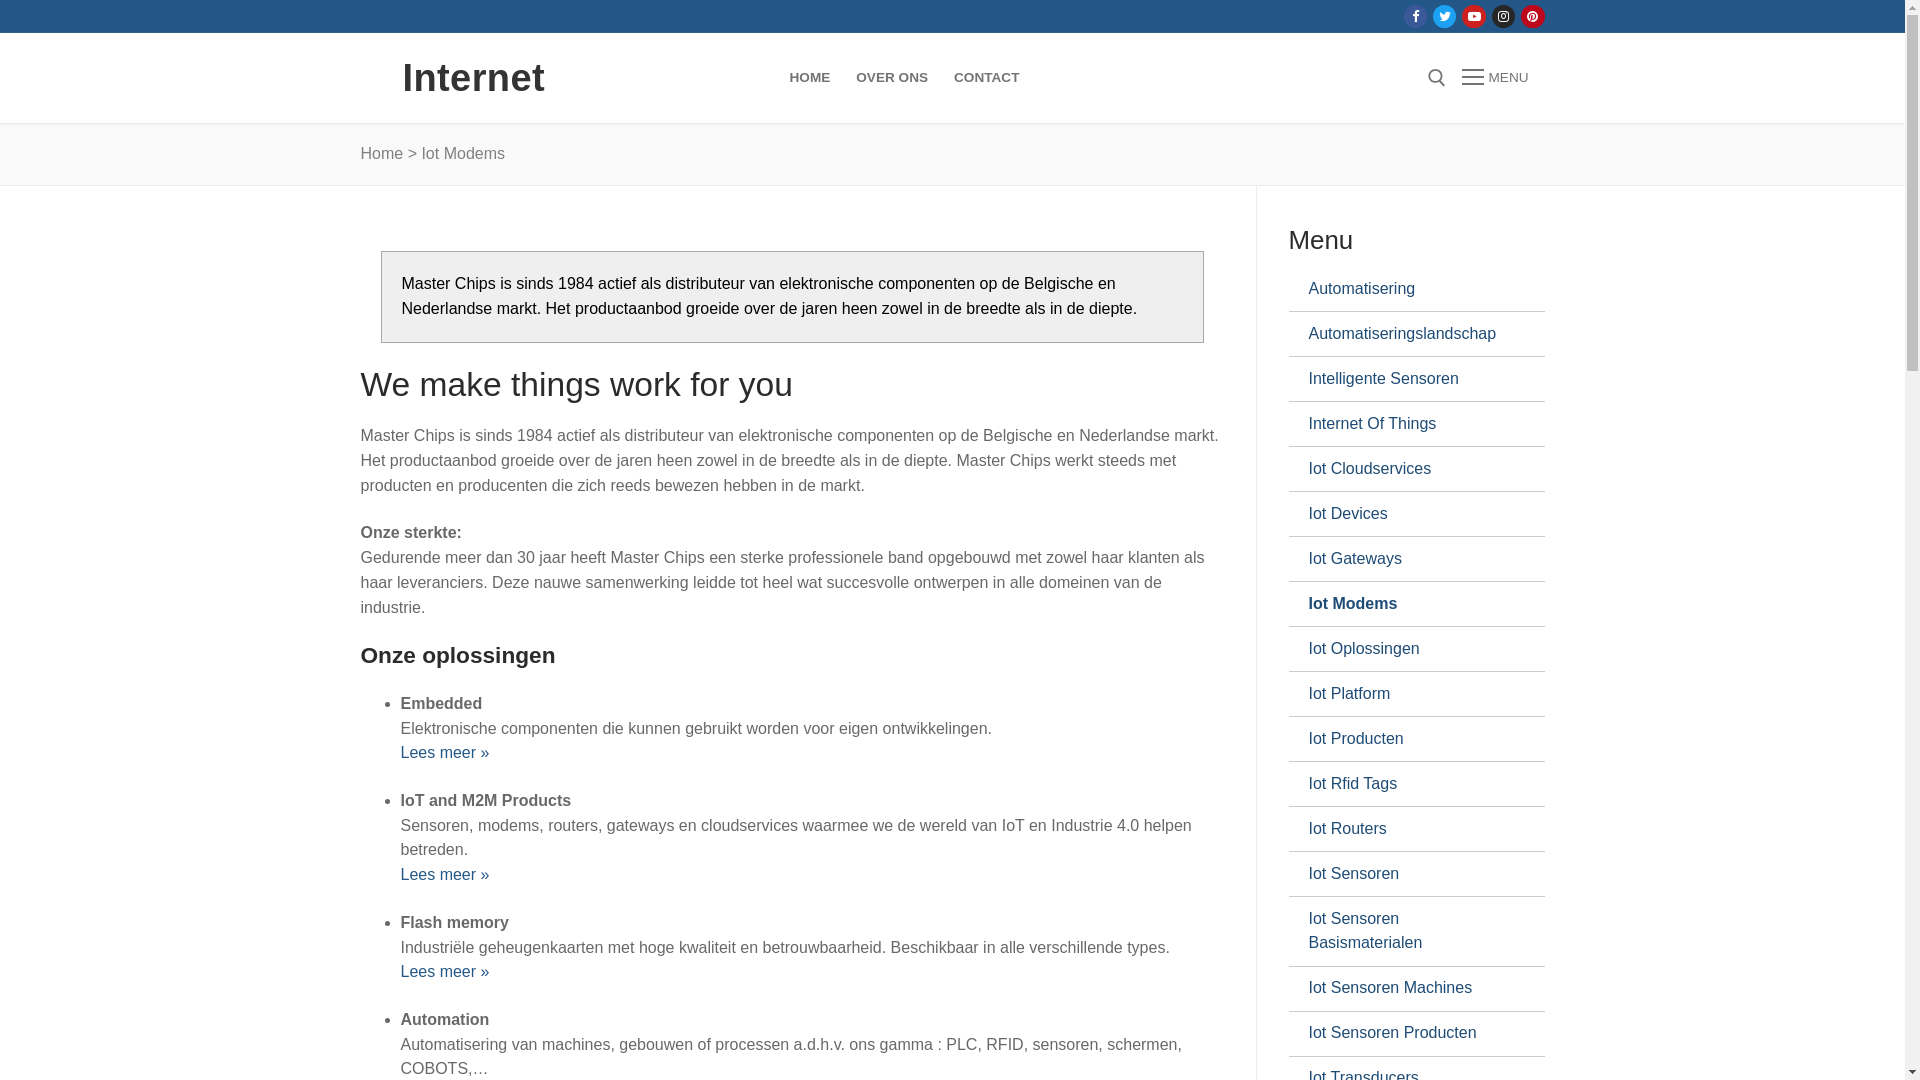  I want to click on Iot Gateways, so click(1408, 559).